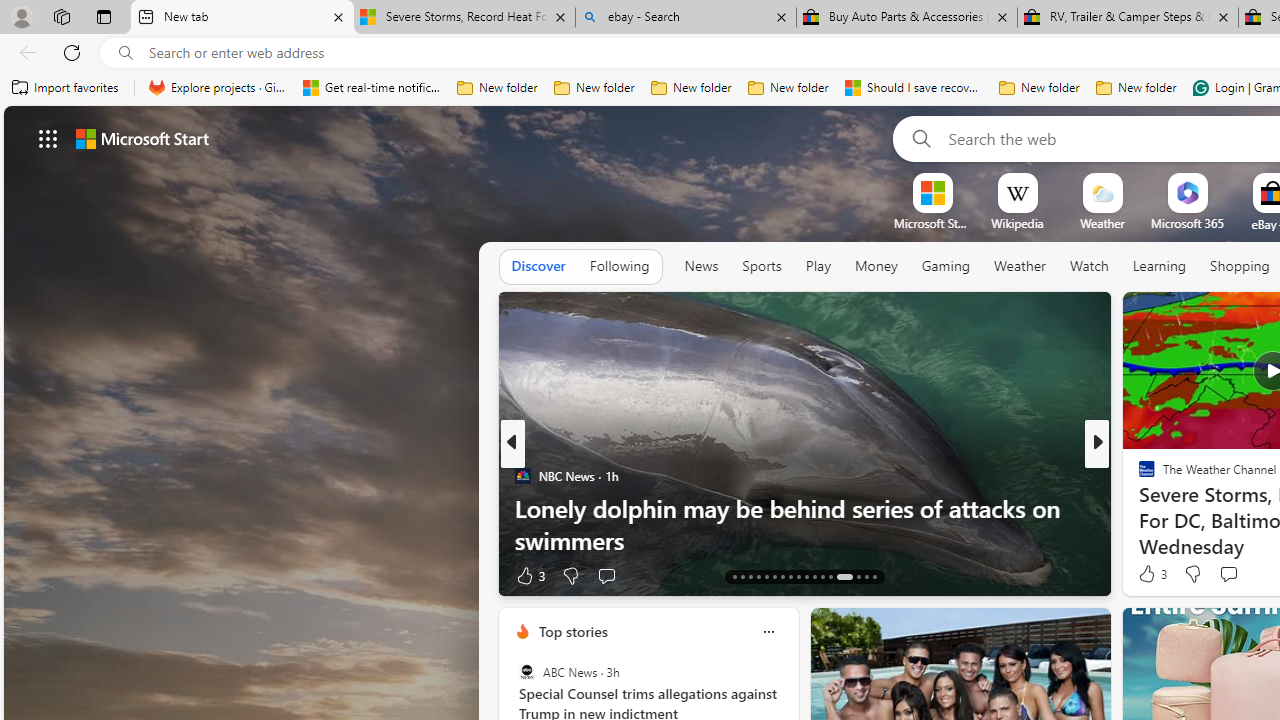 The height and width of the screenshot is (720, 1280). Describe the element at coordinates (1229, 576) in the screenshot. I see `View comments 8 Comment` at that location.